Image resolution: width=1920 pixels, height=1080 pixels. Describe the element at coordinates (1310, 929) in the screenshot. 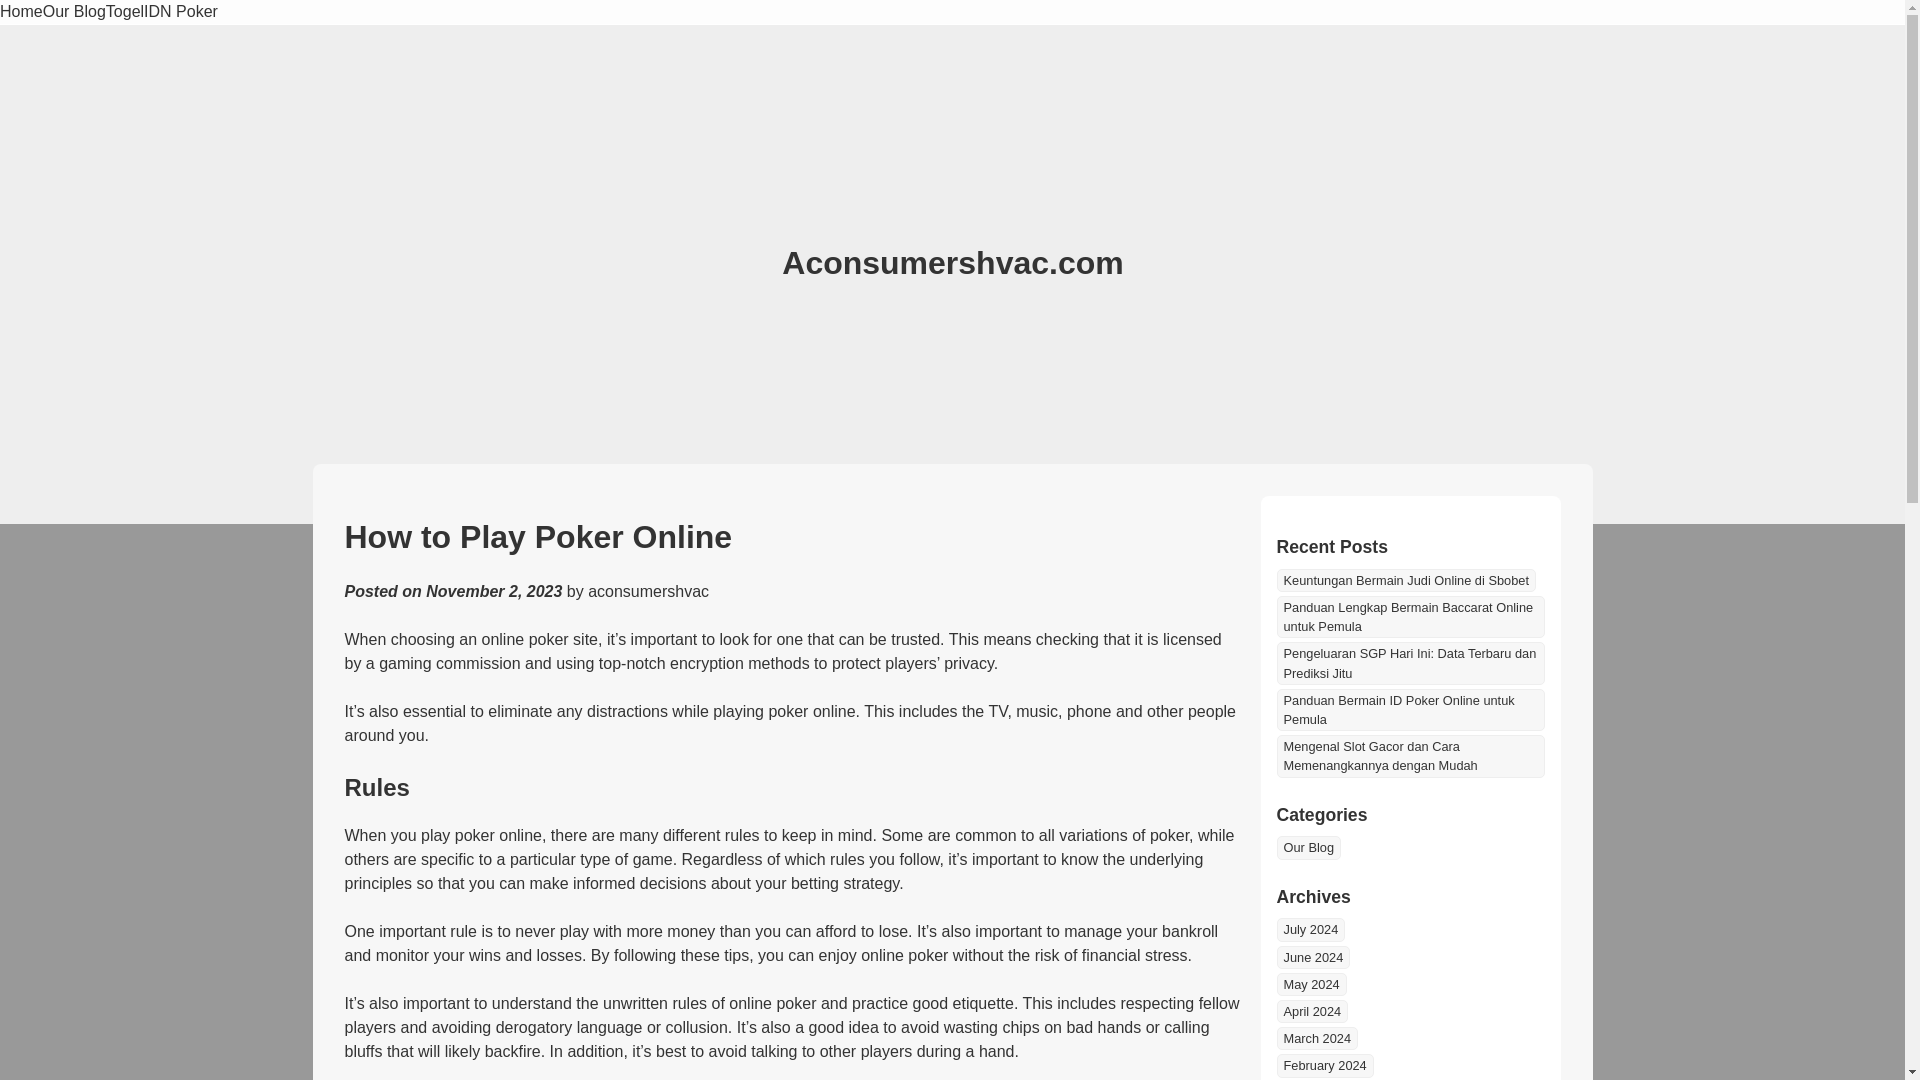

I see `July 2024` at that location.